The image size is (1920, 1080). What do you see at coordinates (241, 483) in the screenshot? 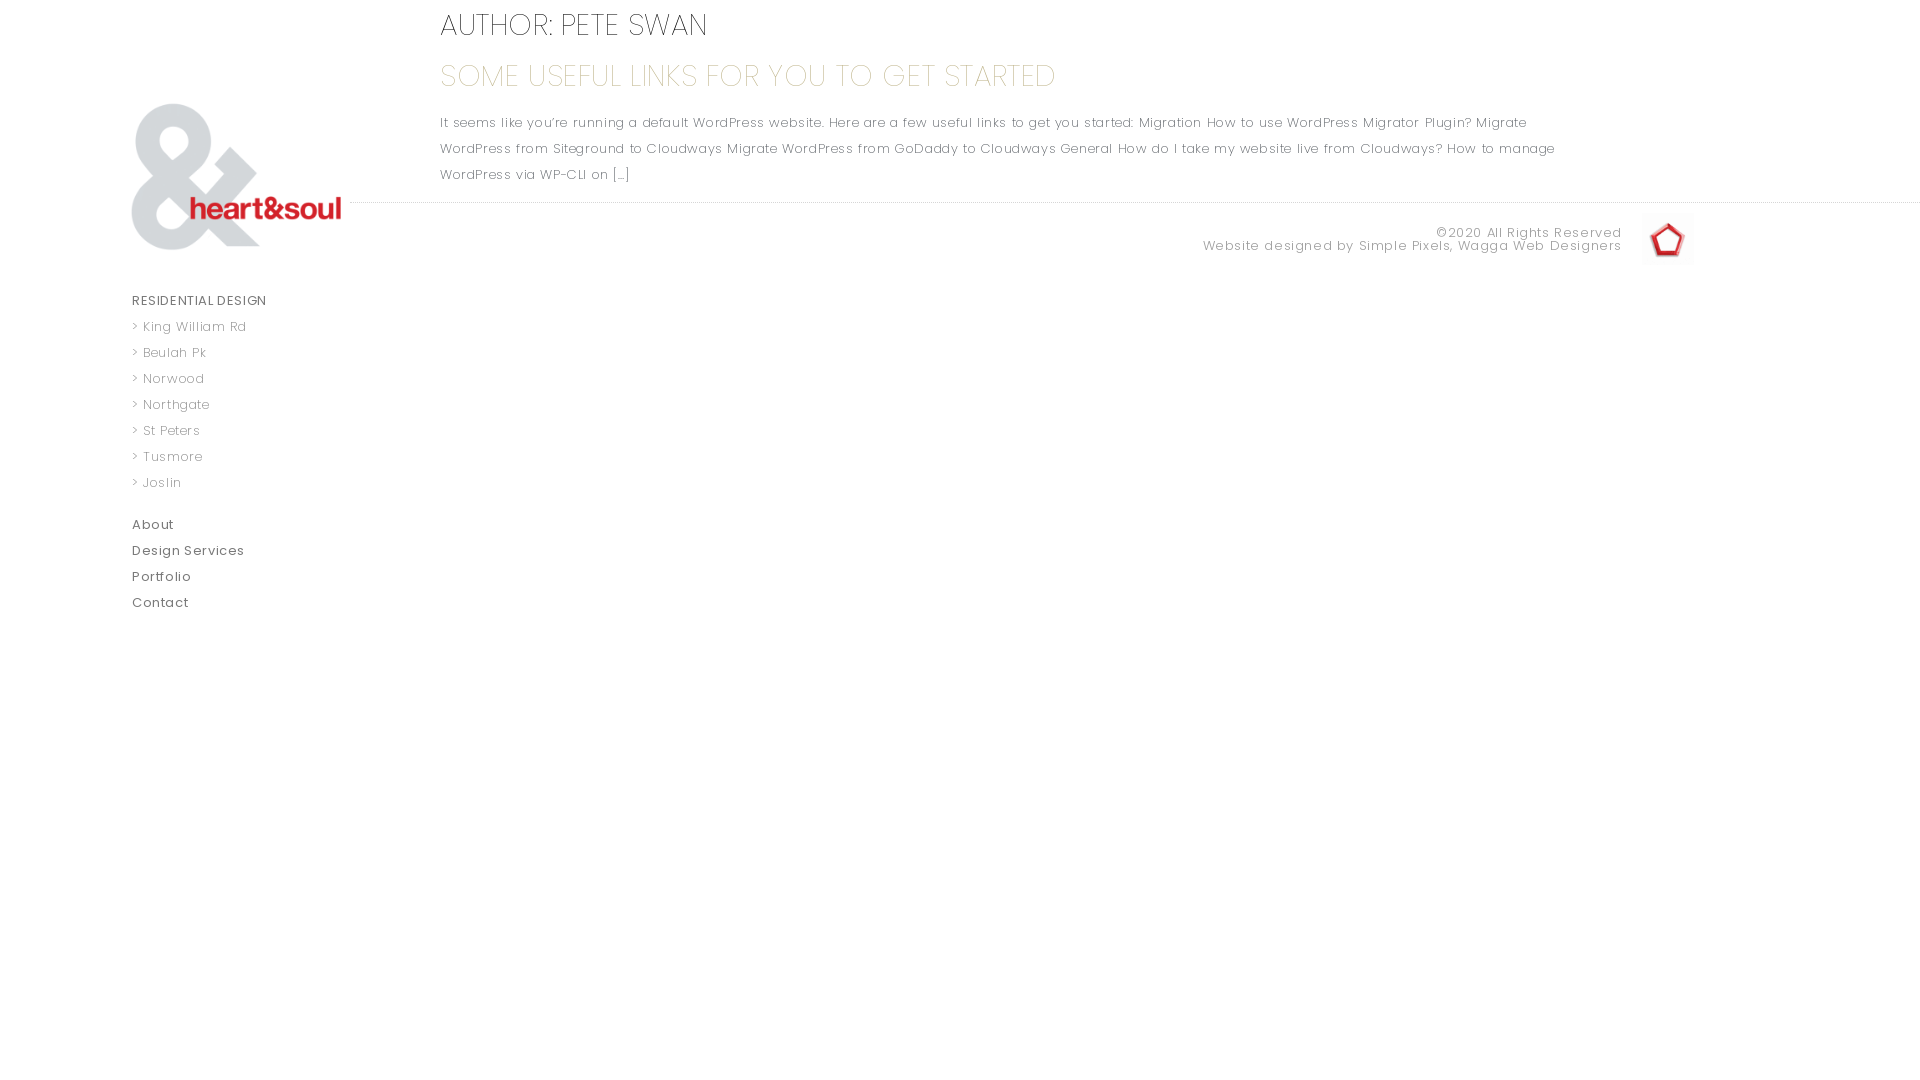
I see `> Joslin` at bounding box center [241, 483].